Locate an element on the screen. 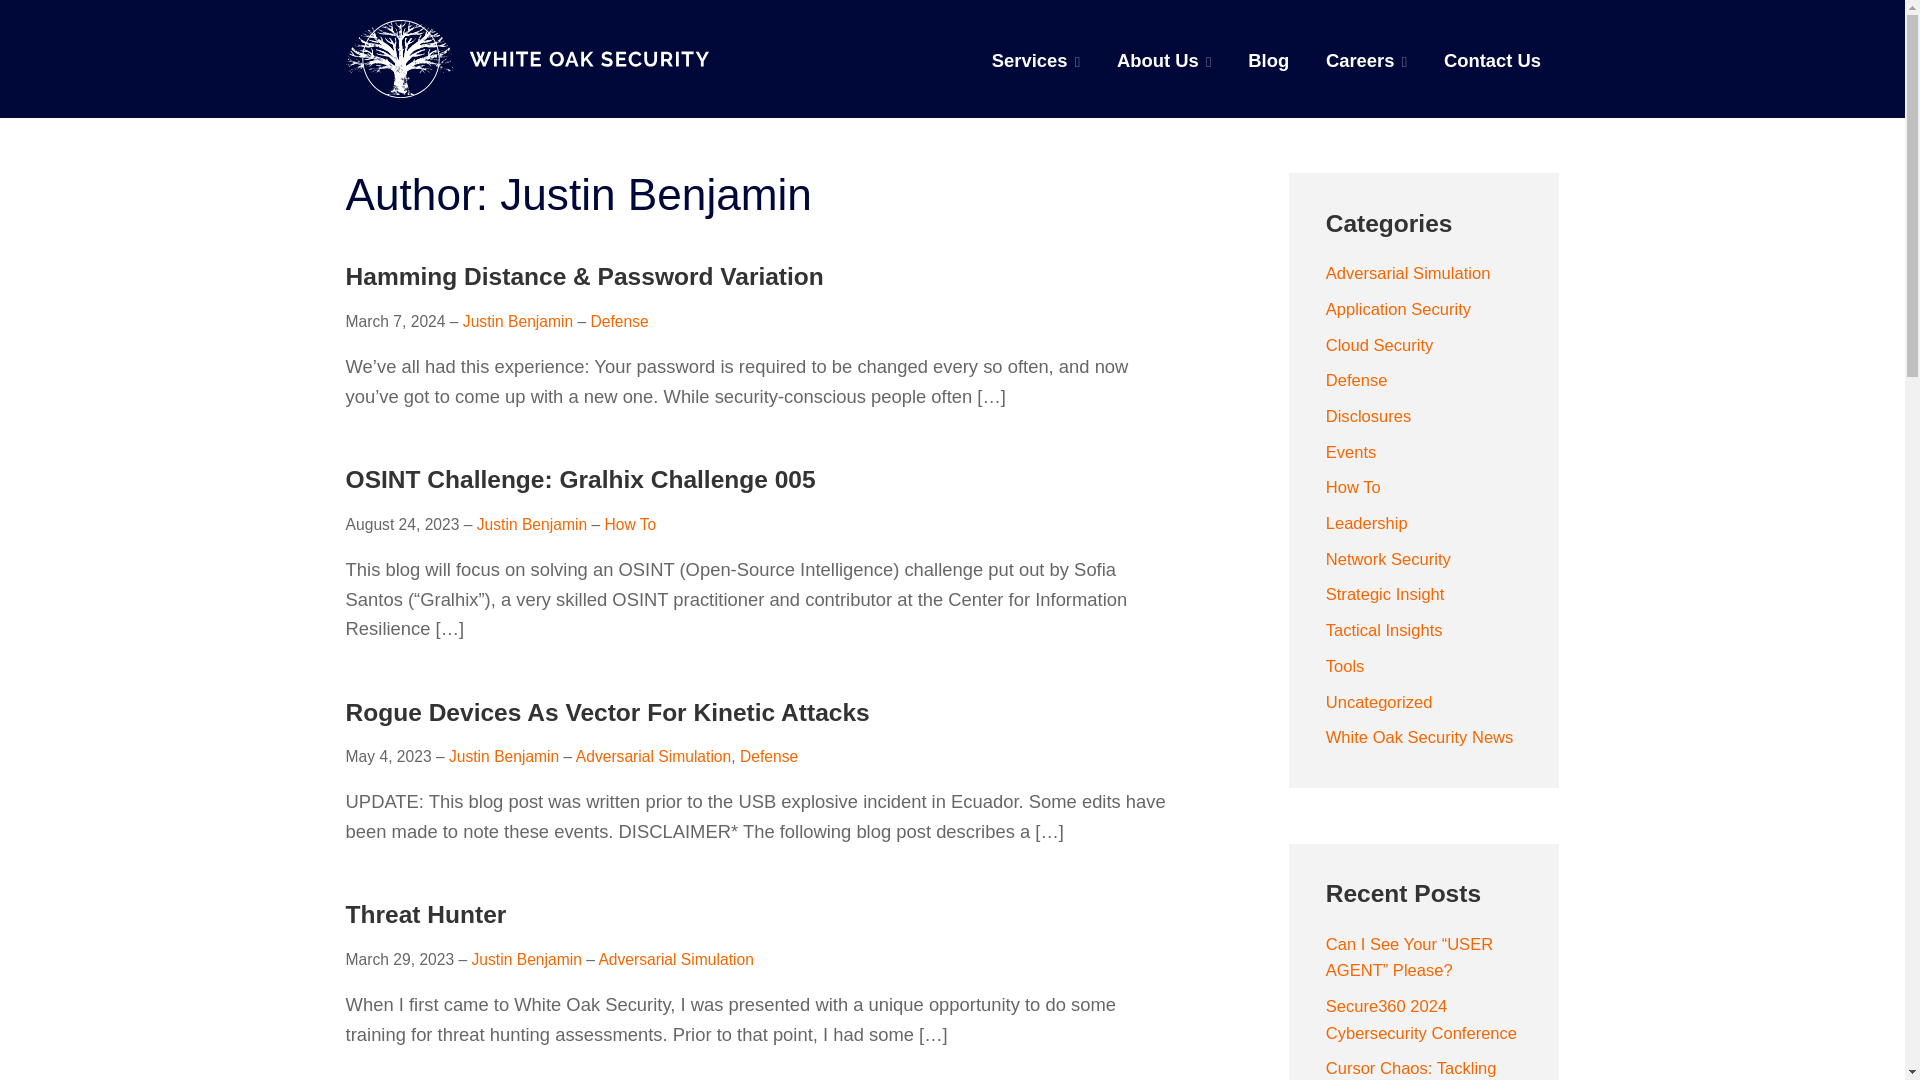 Image resolution: width=1920 pixels, height=1080 pixels. Services is located at coordinates (1036, 60).